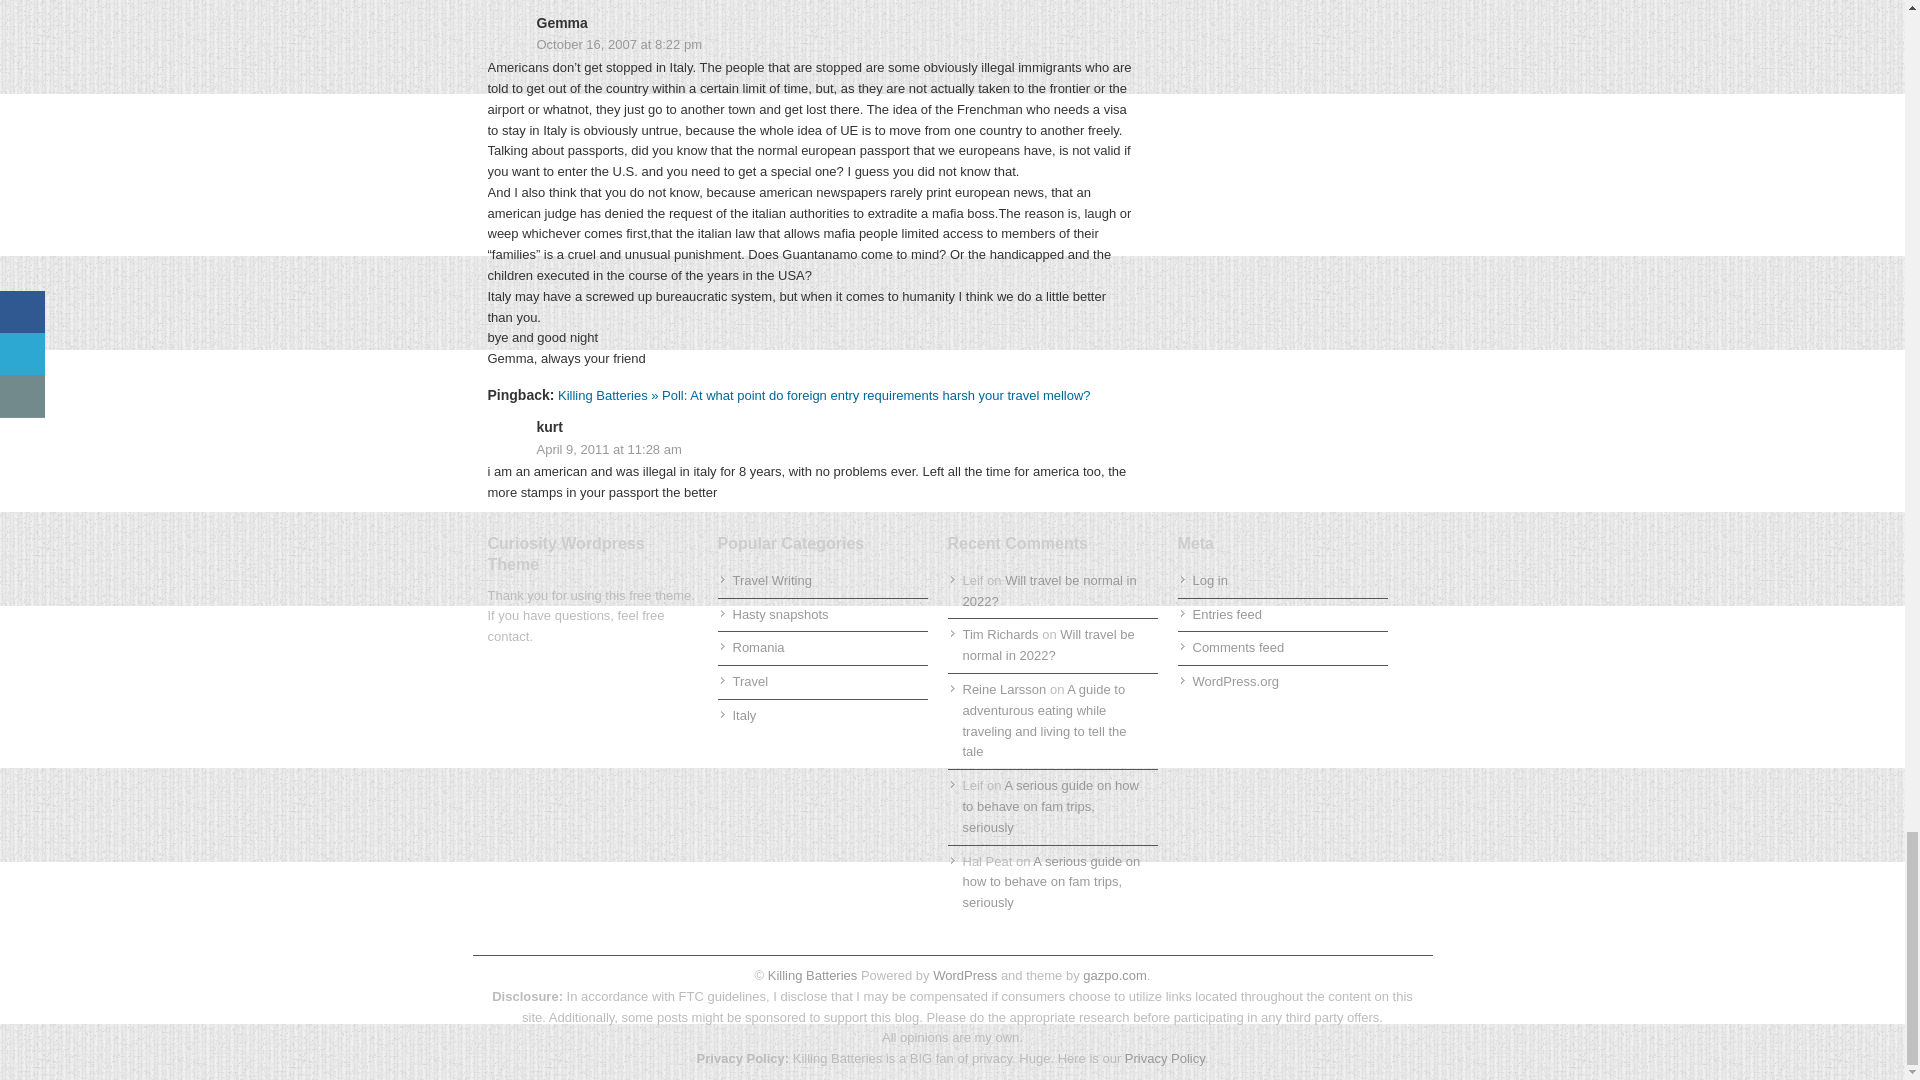 The image size is (1920, 1080). I want to click on Italy, so click(744, 715).